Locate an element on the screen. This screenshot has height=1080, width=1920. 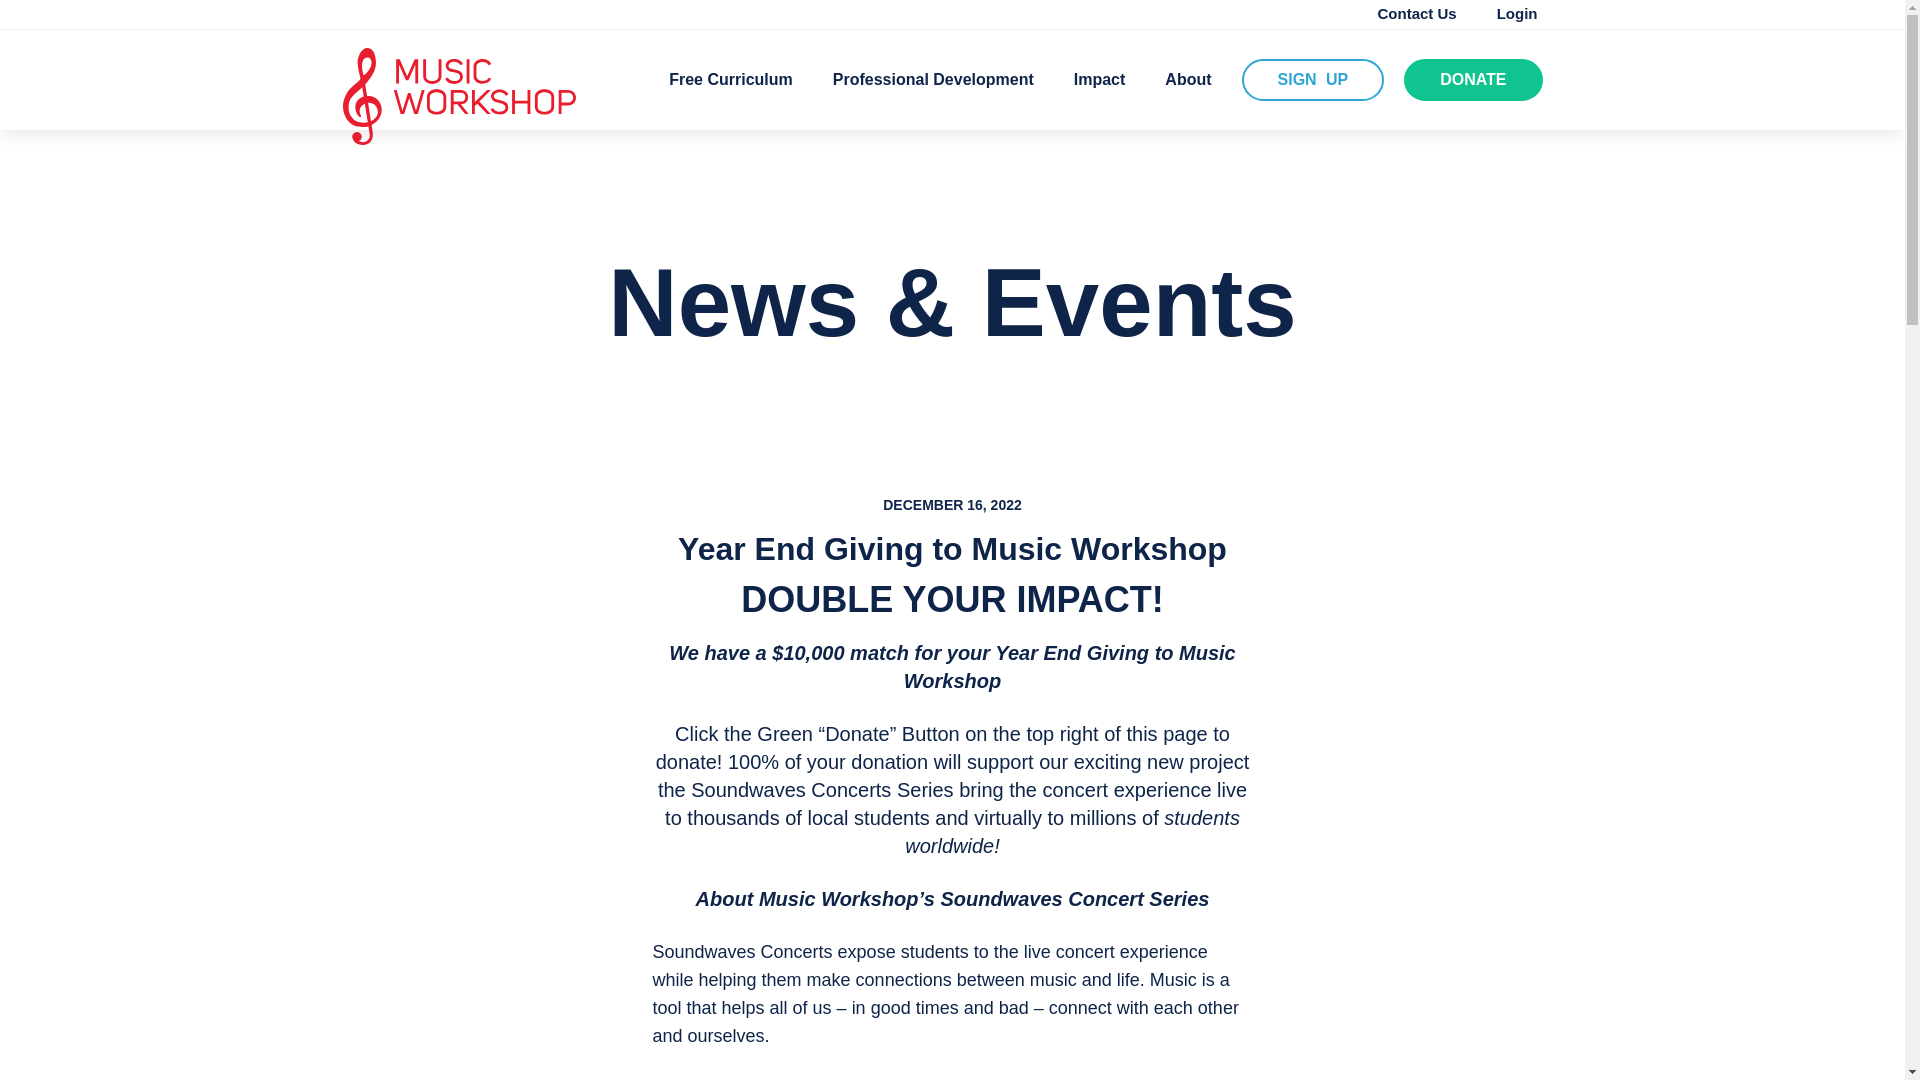
Link to Sign Up page in new tab is located at coordinates (1313, 80).